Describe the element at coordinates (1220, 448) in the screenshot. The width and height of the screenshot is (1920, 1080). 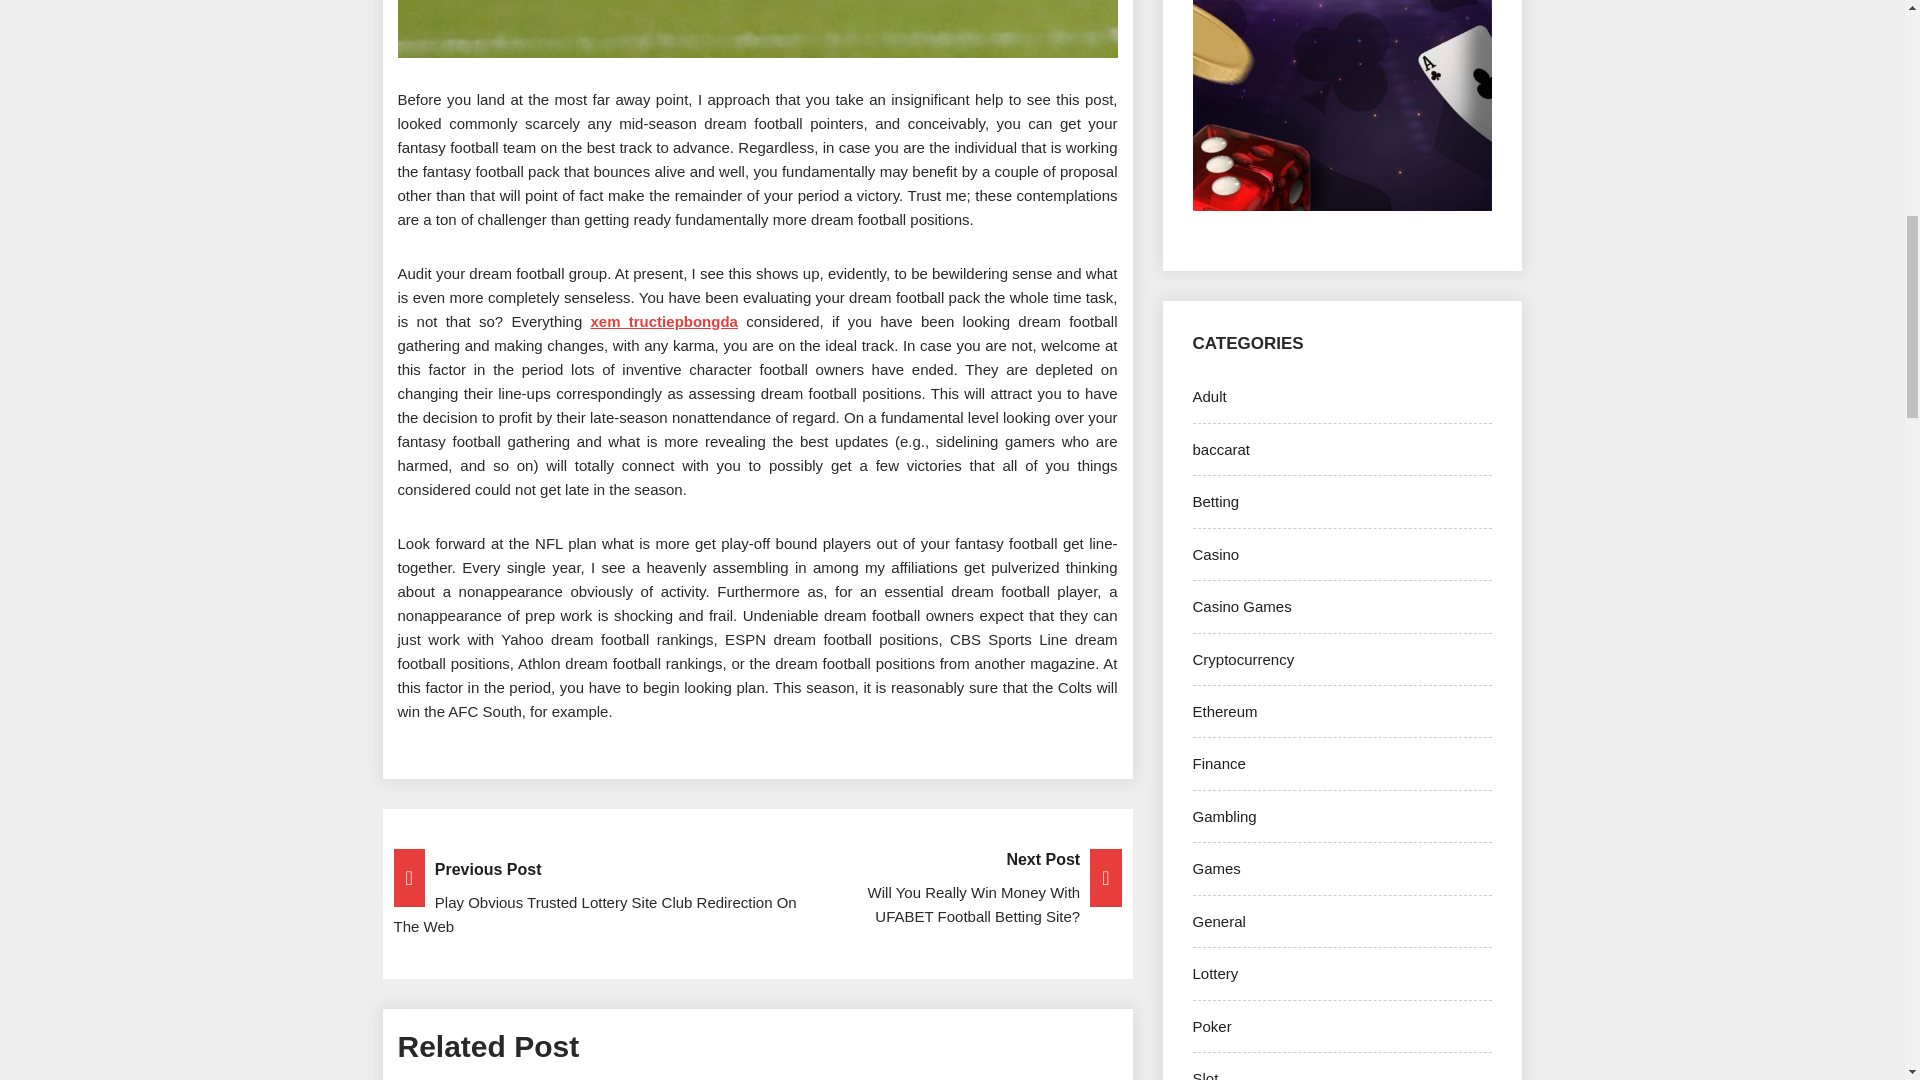
I see `baccarat` at that location.